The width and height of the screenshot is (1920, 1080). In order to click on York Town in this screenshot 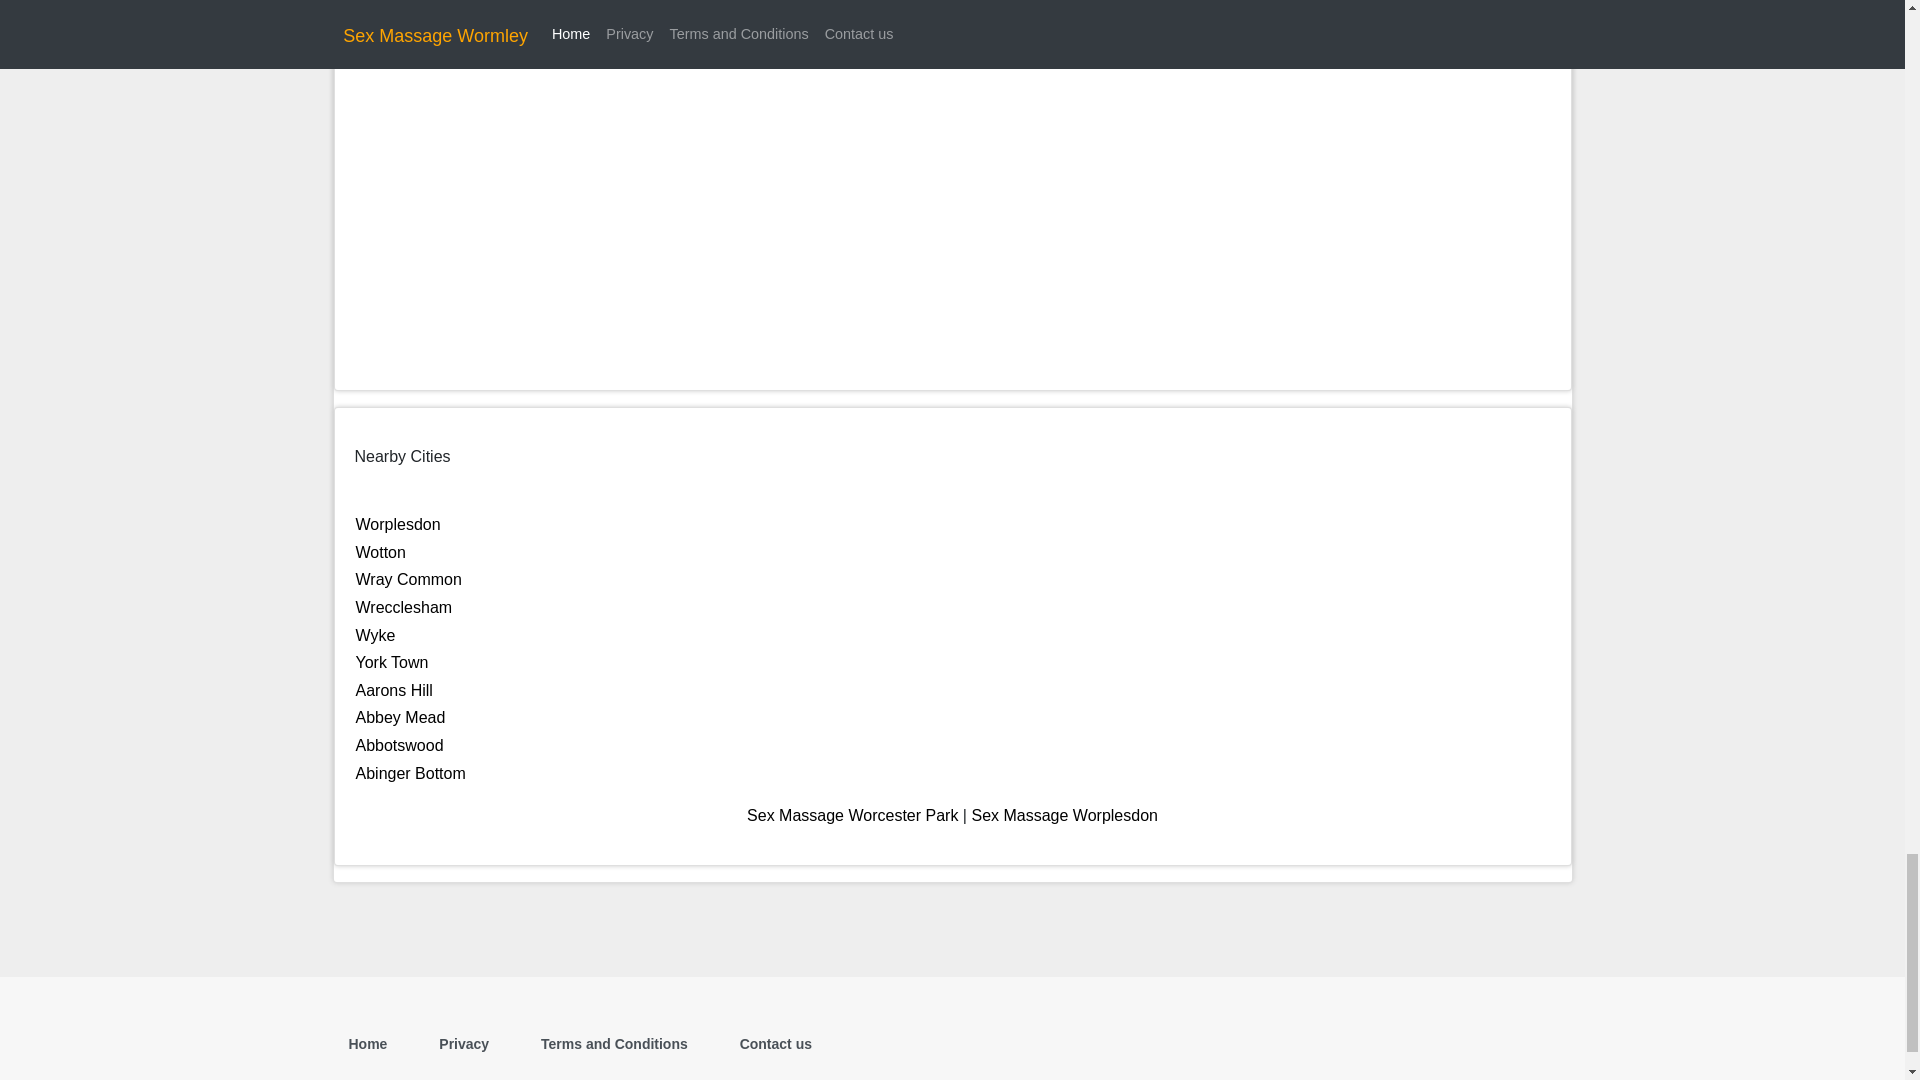, I will do `click(392, 662)`.